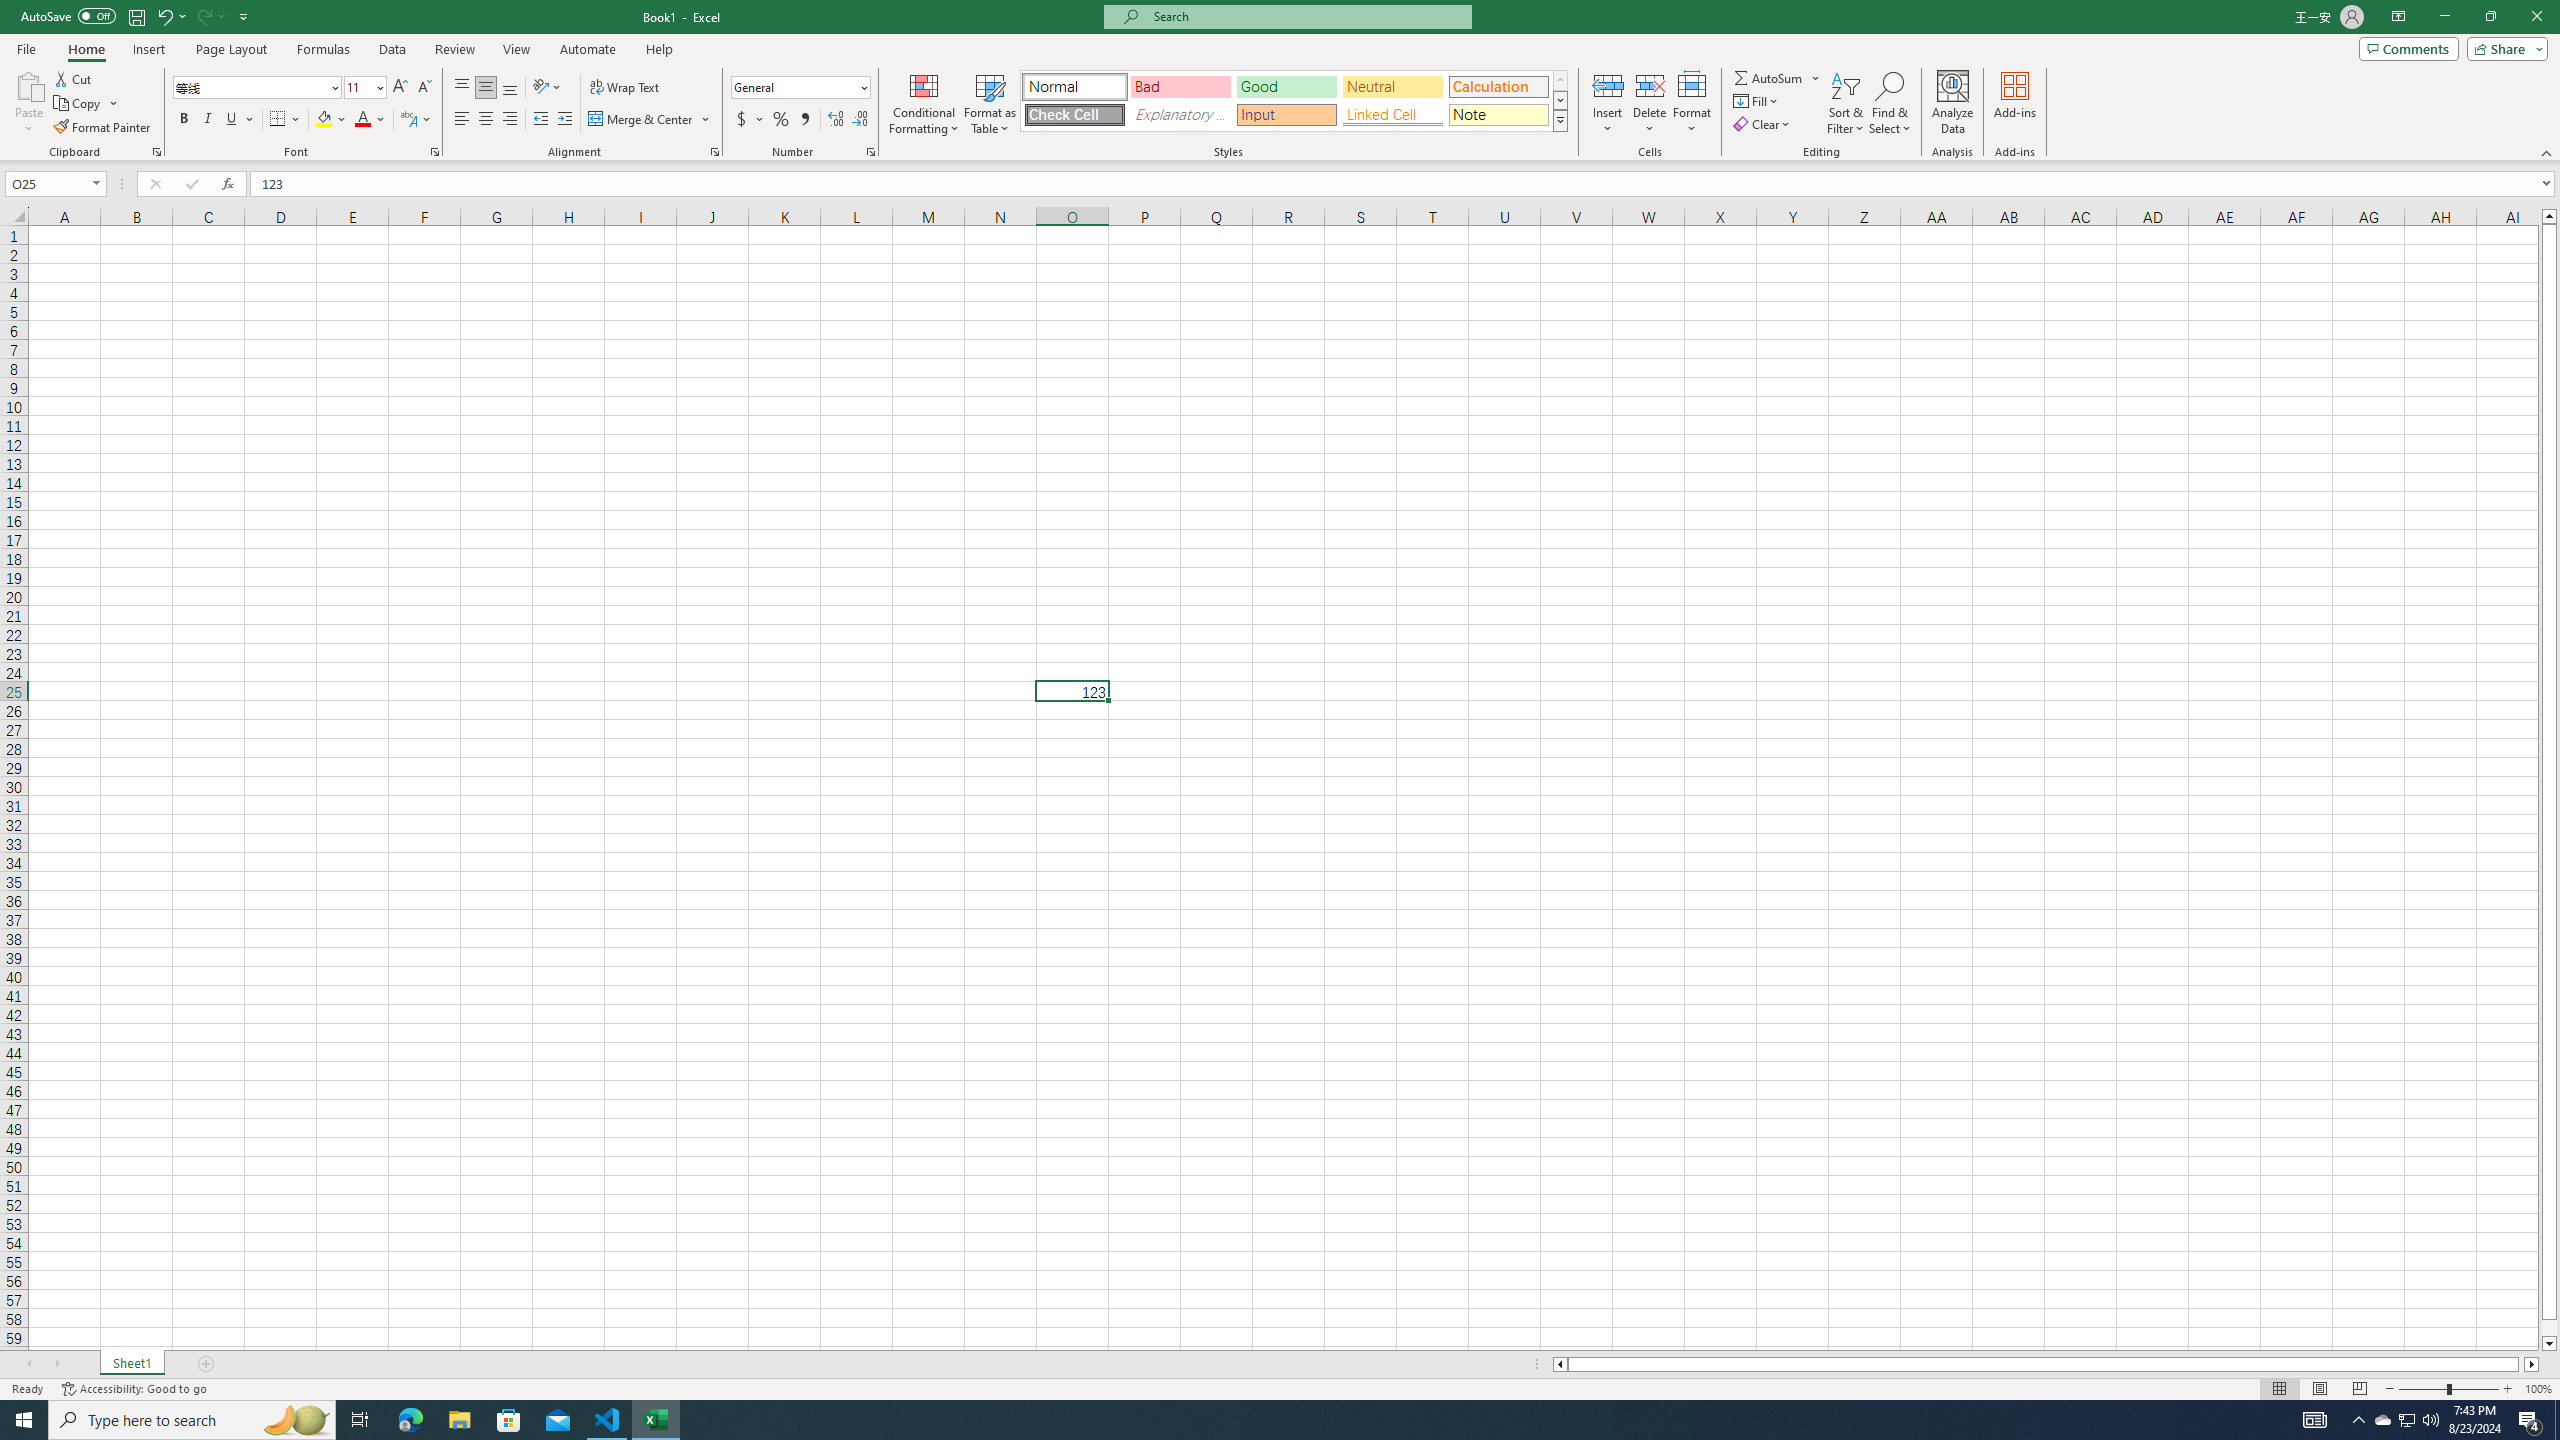 Image resolution: width=2560 pixels, height=1440 pixels. What do you see at coordinates (870, 152) in the screenshot?
I see `Format Cell Number` at bounding box center [870, 152].